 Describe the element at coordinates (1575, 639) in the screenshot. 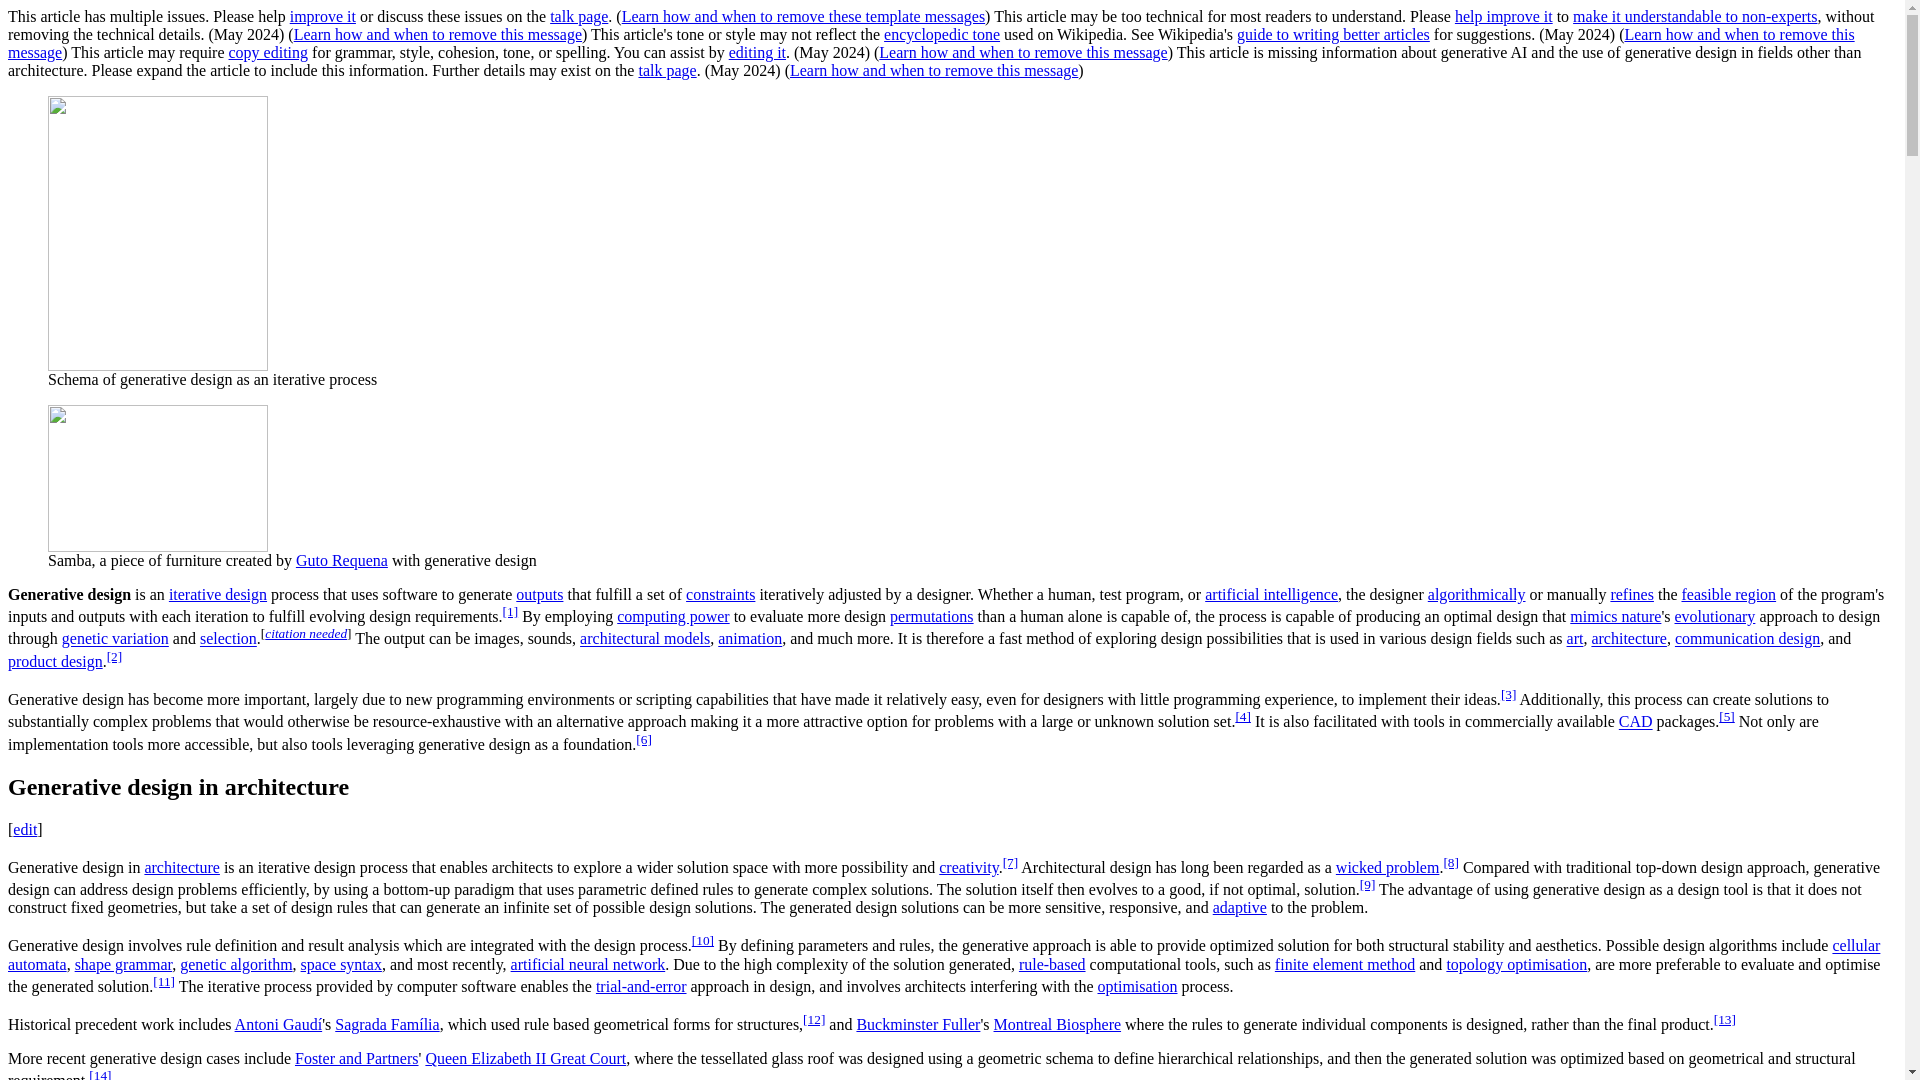

I see `Art` at that location.